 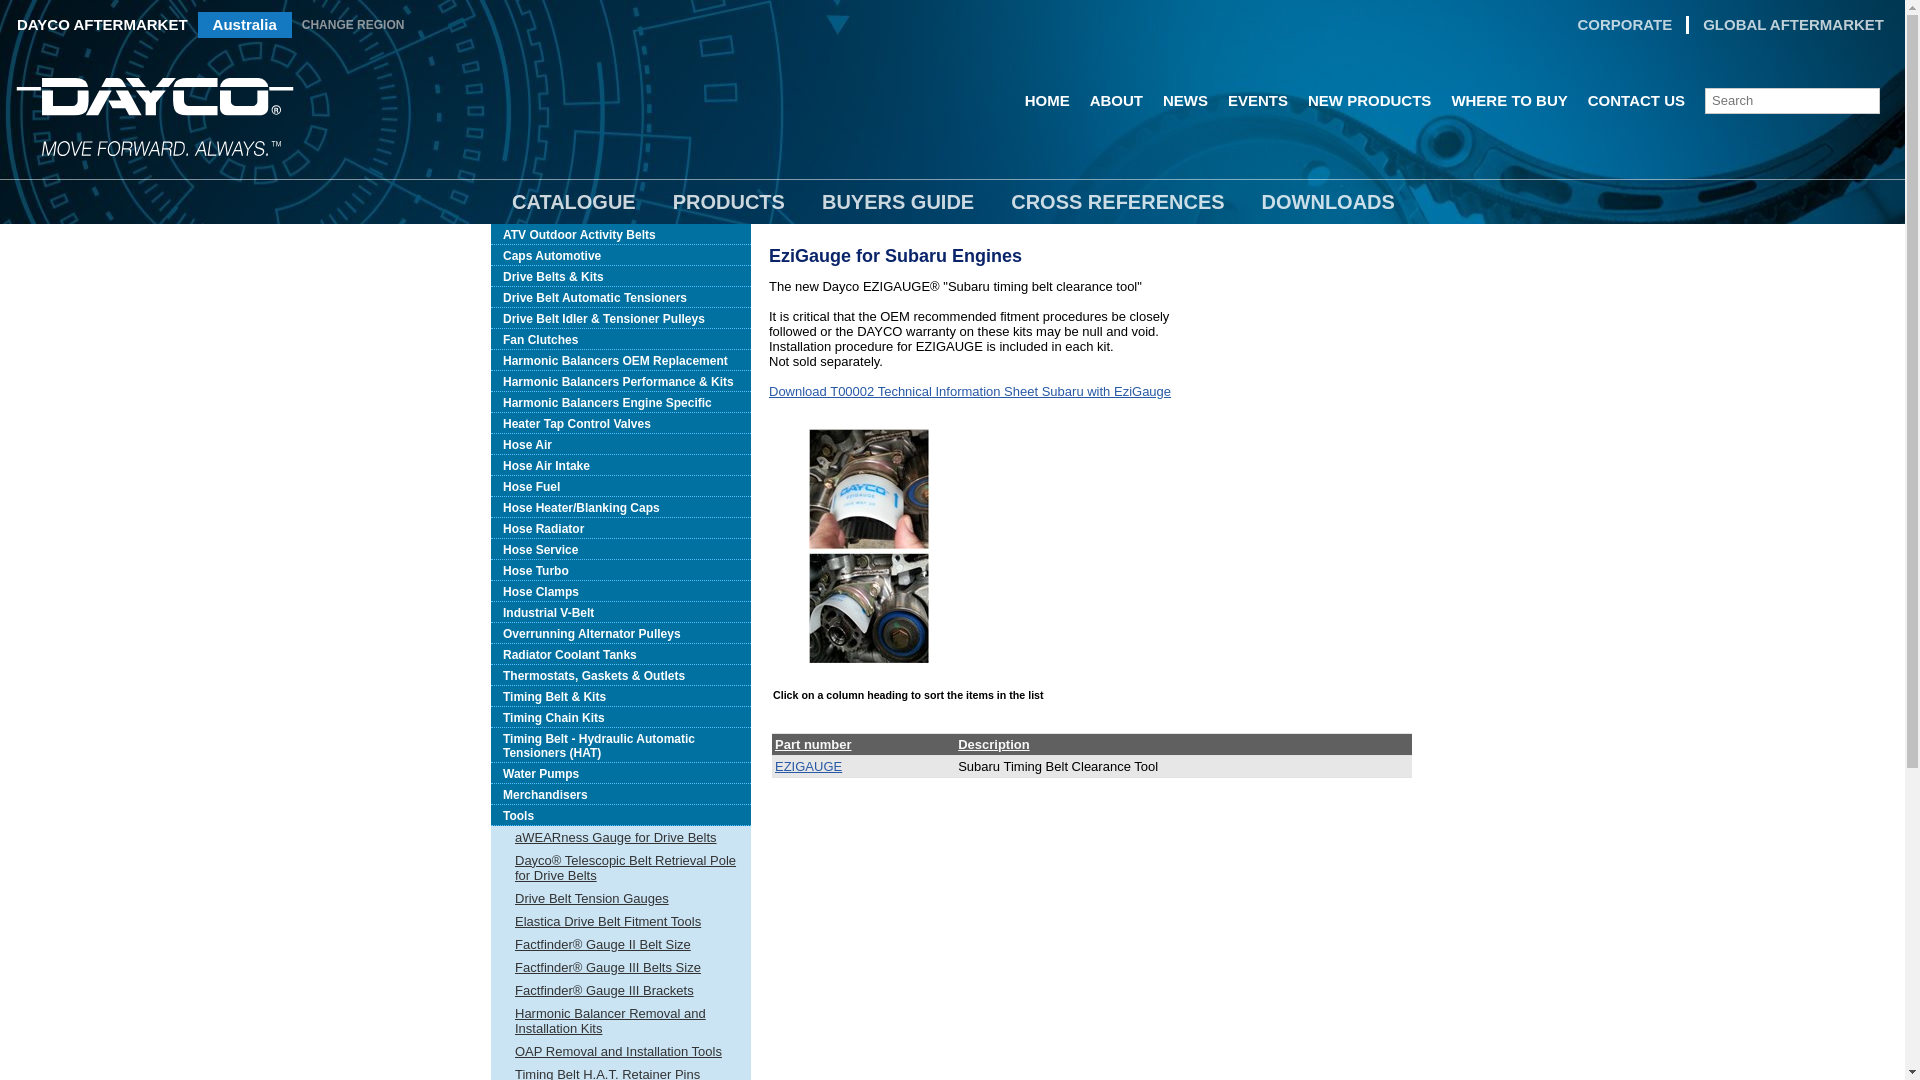 I want to click on Part number, so click(x=814, y=744).